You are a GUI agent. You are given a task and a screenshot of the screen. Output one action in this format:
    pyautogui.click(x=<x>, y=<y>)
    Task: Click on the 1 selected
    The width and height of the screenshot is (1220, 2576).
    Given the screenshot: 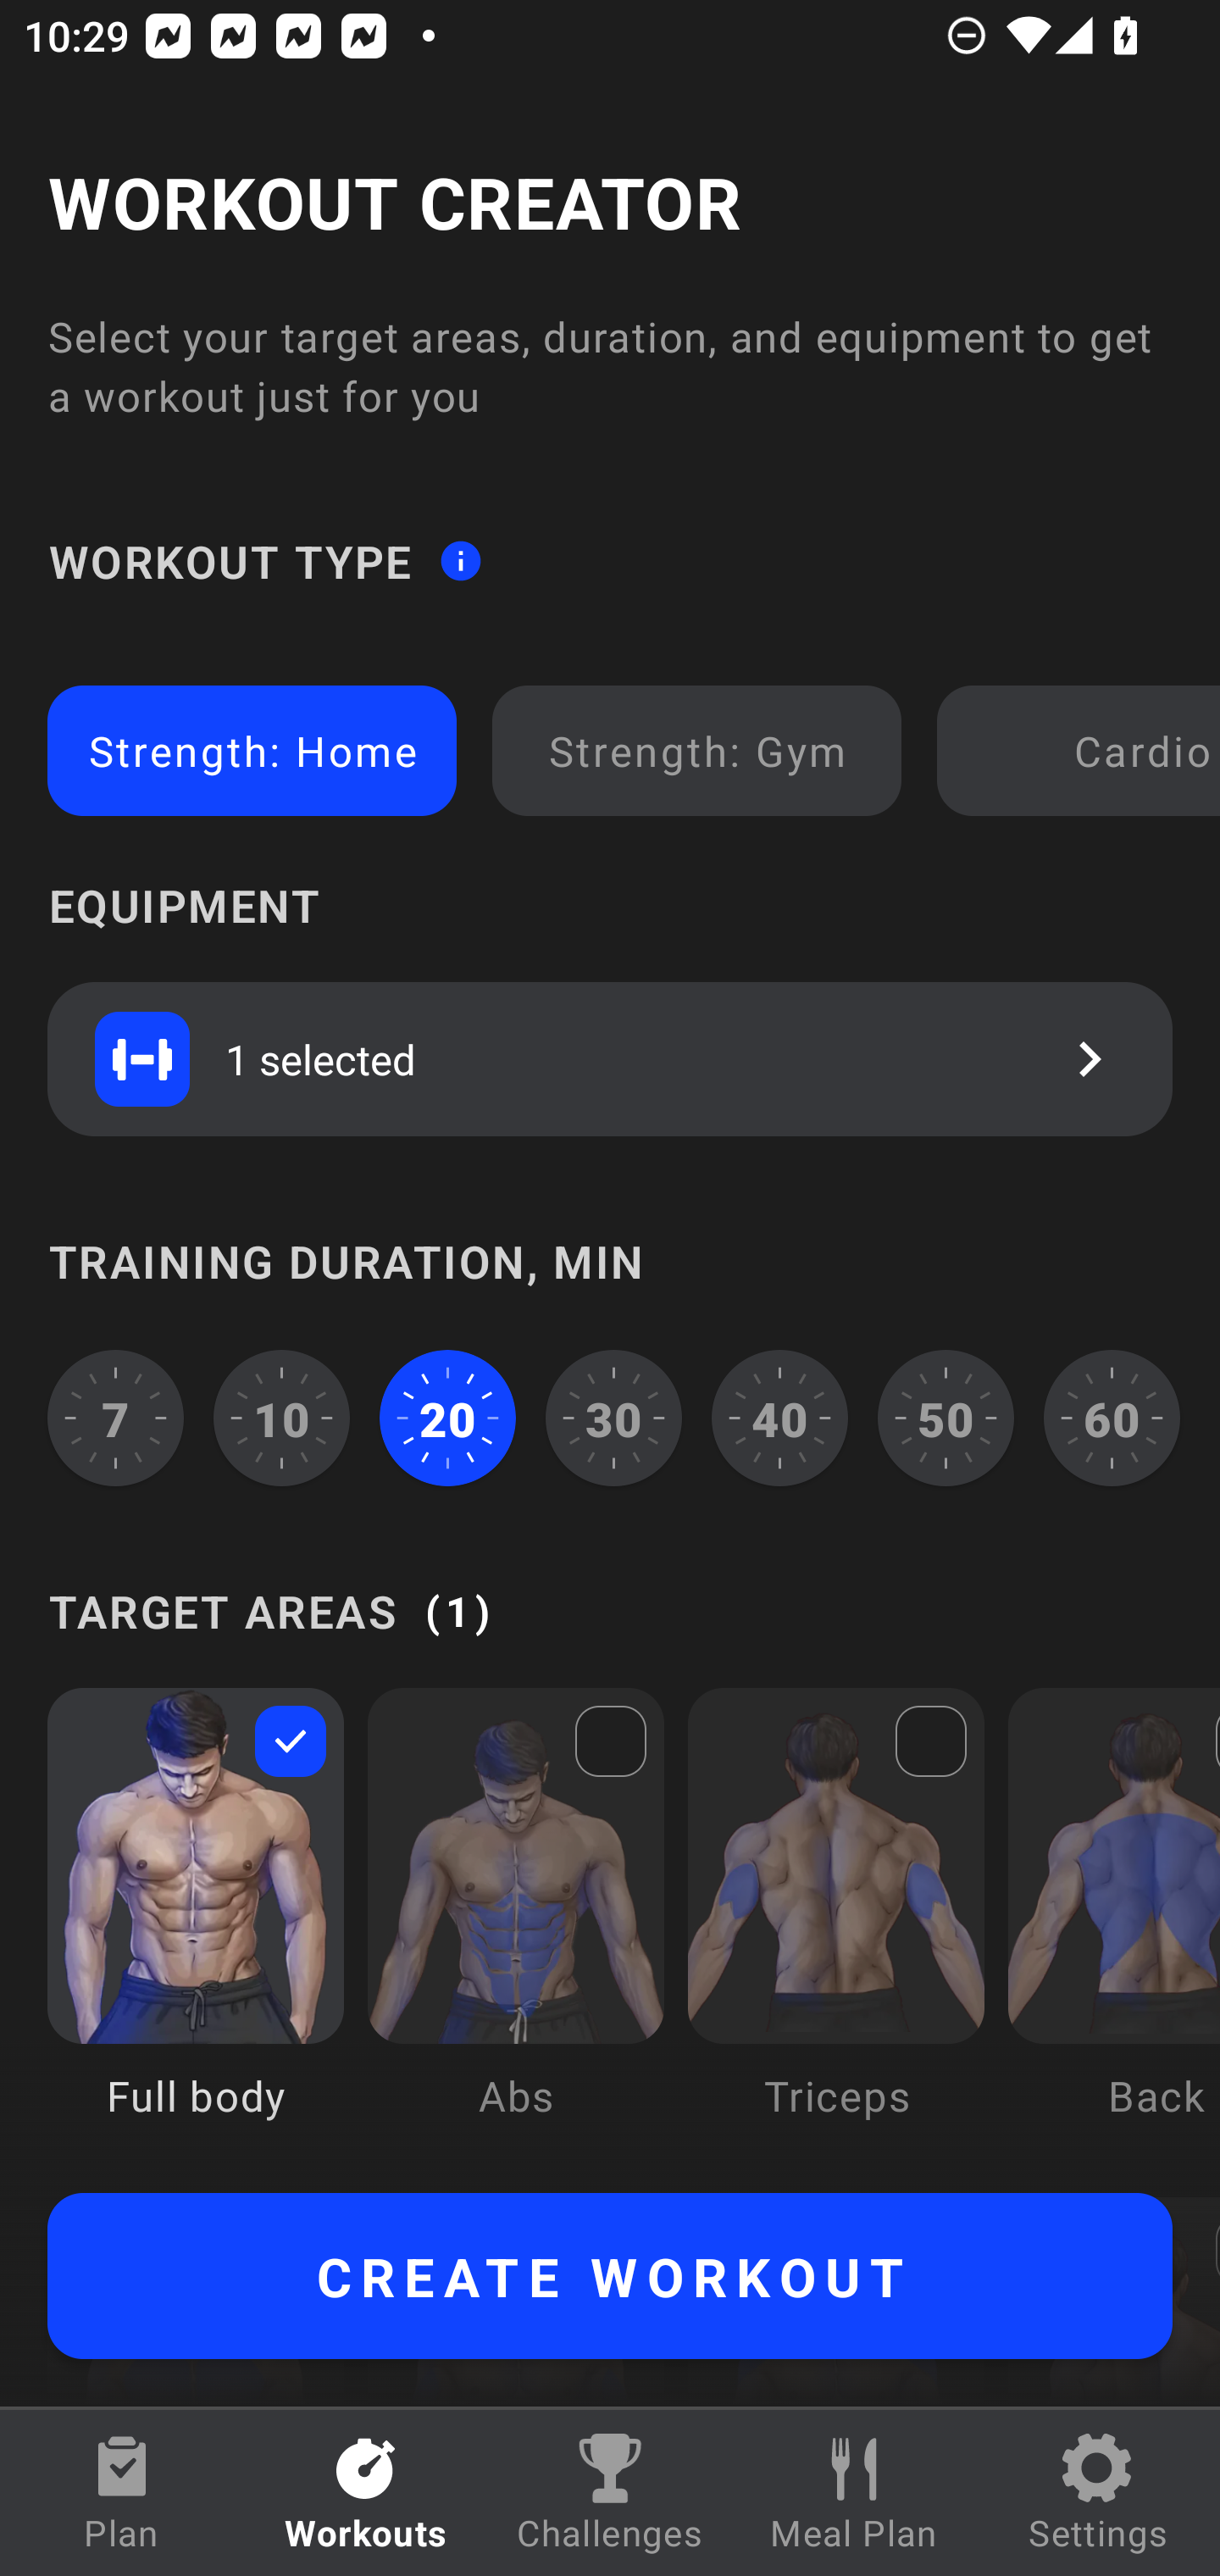 What is the action you would take?
    pyautogui.click(x=610, y=1058)
    